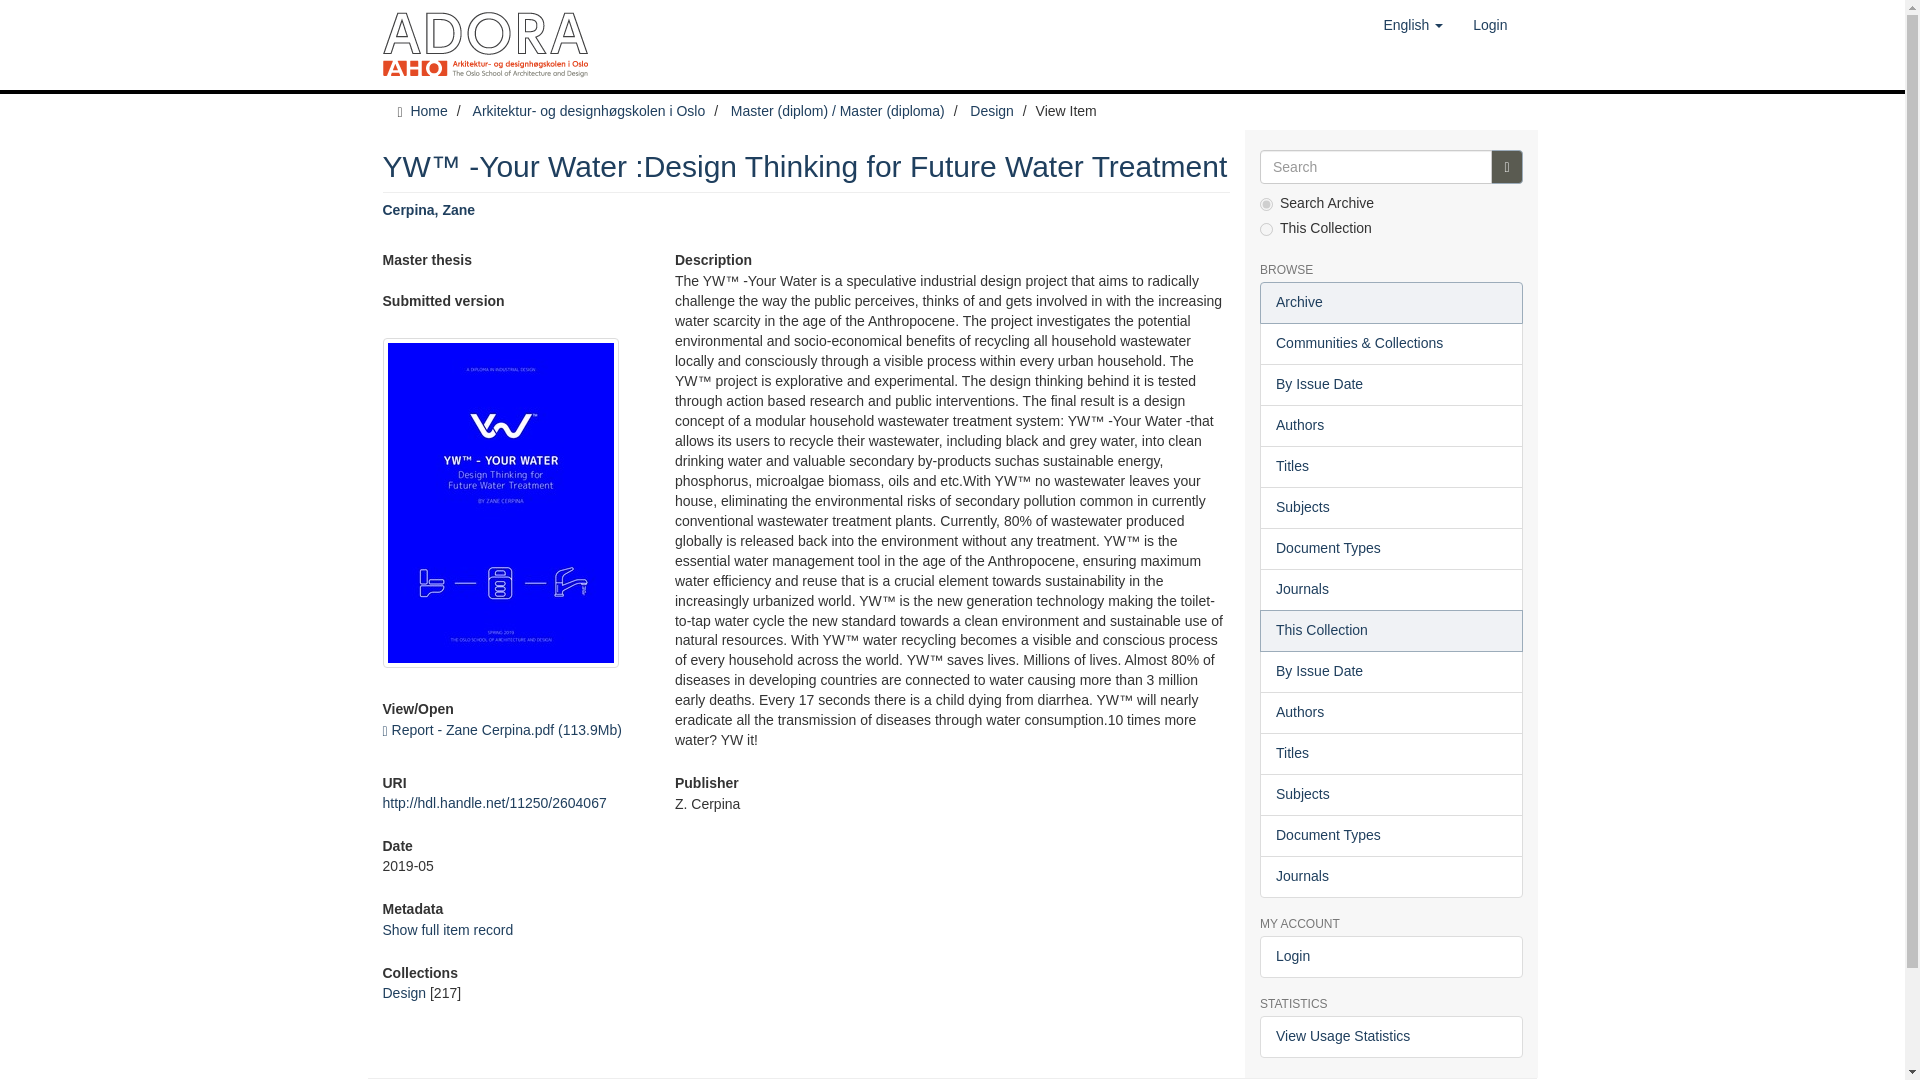 This screenshot has height=1080, width=1920. What do you see at coordinates (1390, 467) in the screenshot?
I see `Titles` at bounding box center [1390, 467].